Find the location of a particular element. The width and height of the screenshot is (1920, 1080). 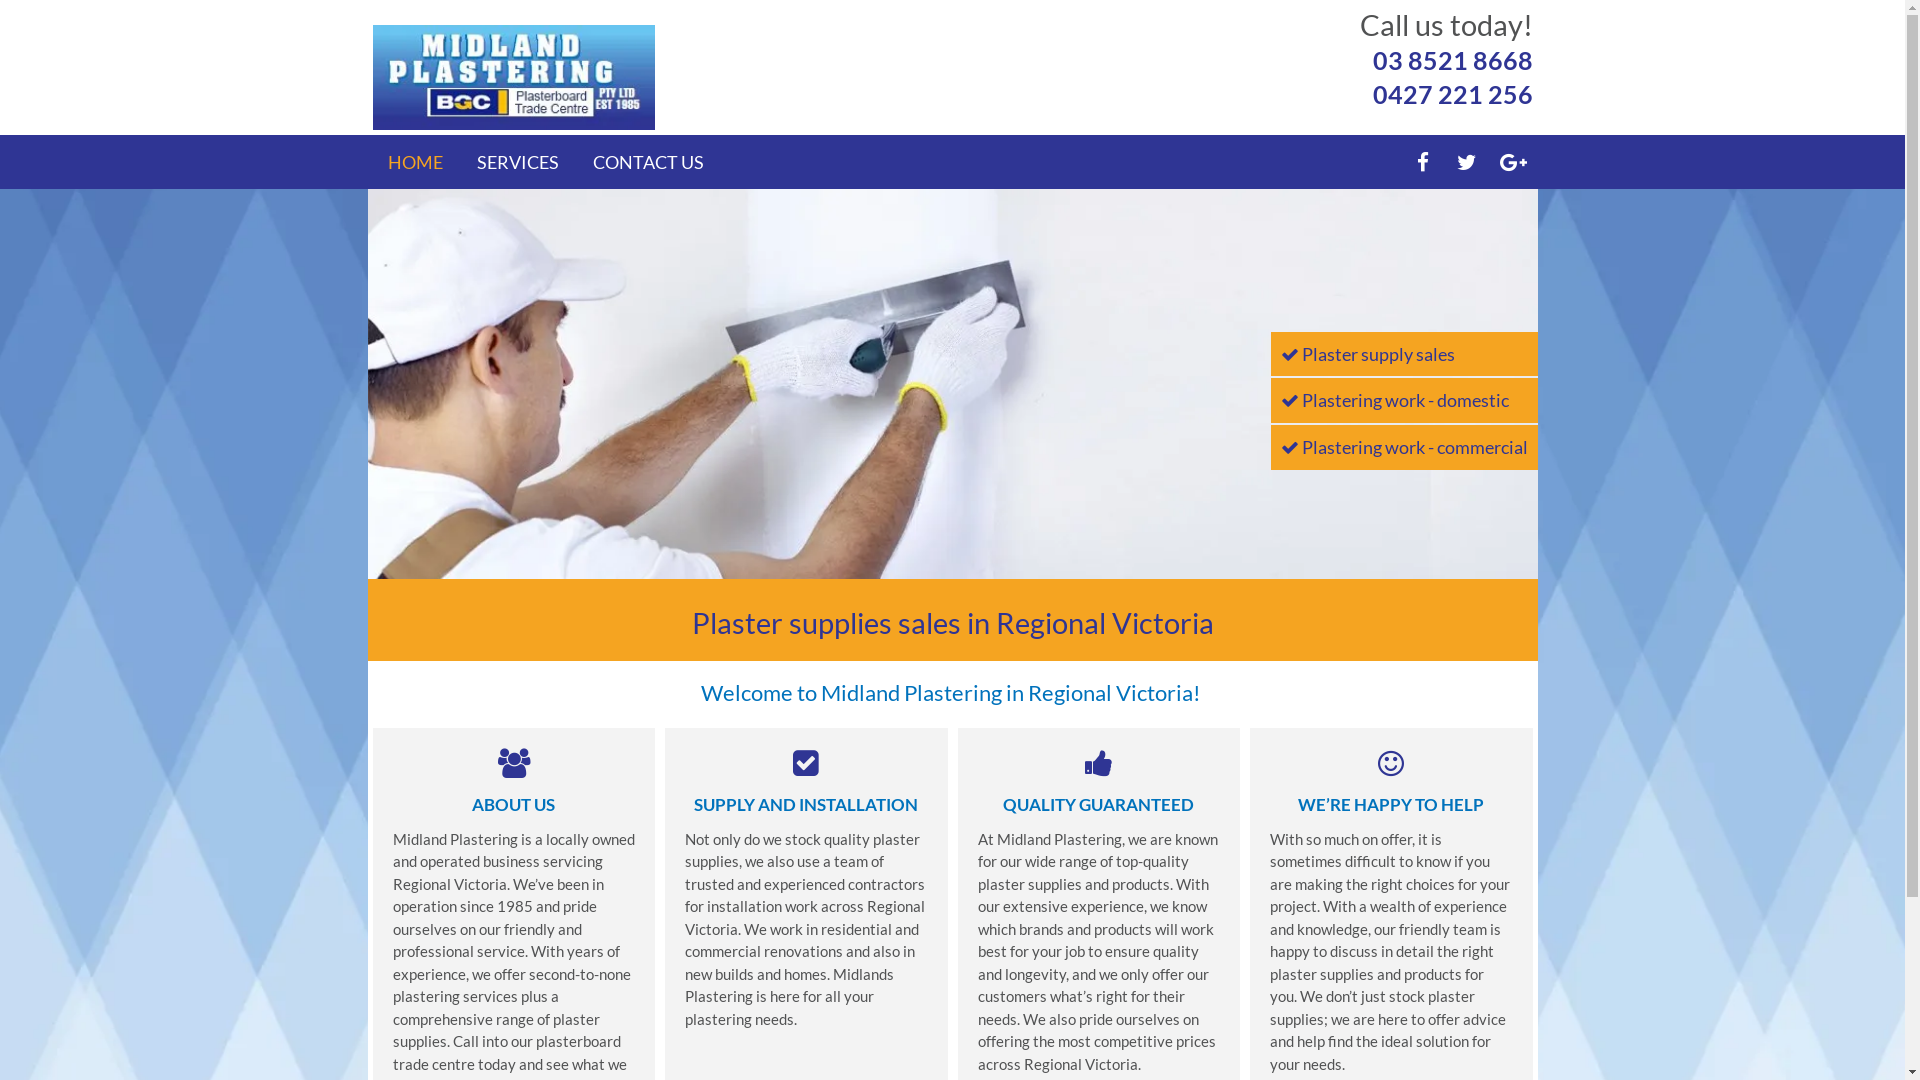

CONTACT US is located at coordinates (648, 162).